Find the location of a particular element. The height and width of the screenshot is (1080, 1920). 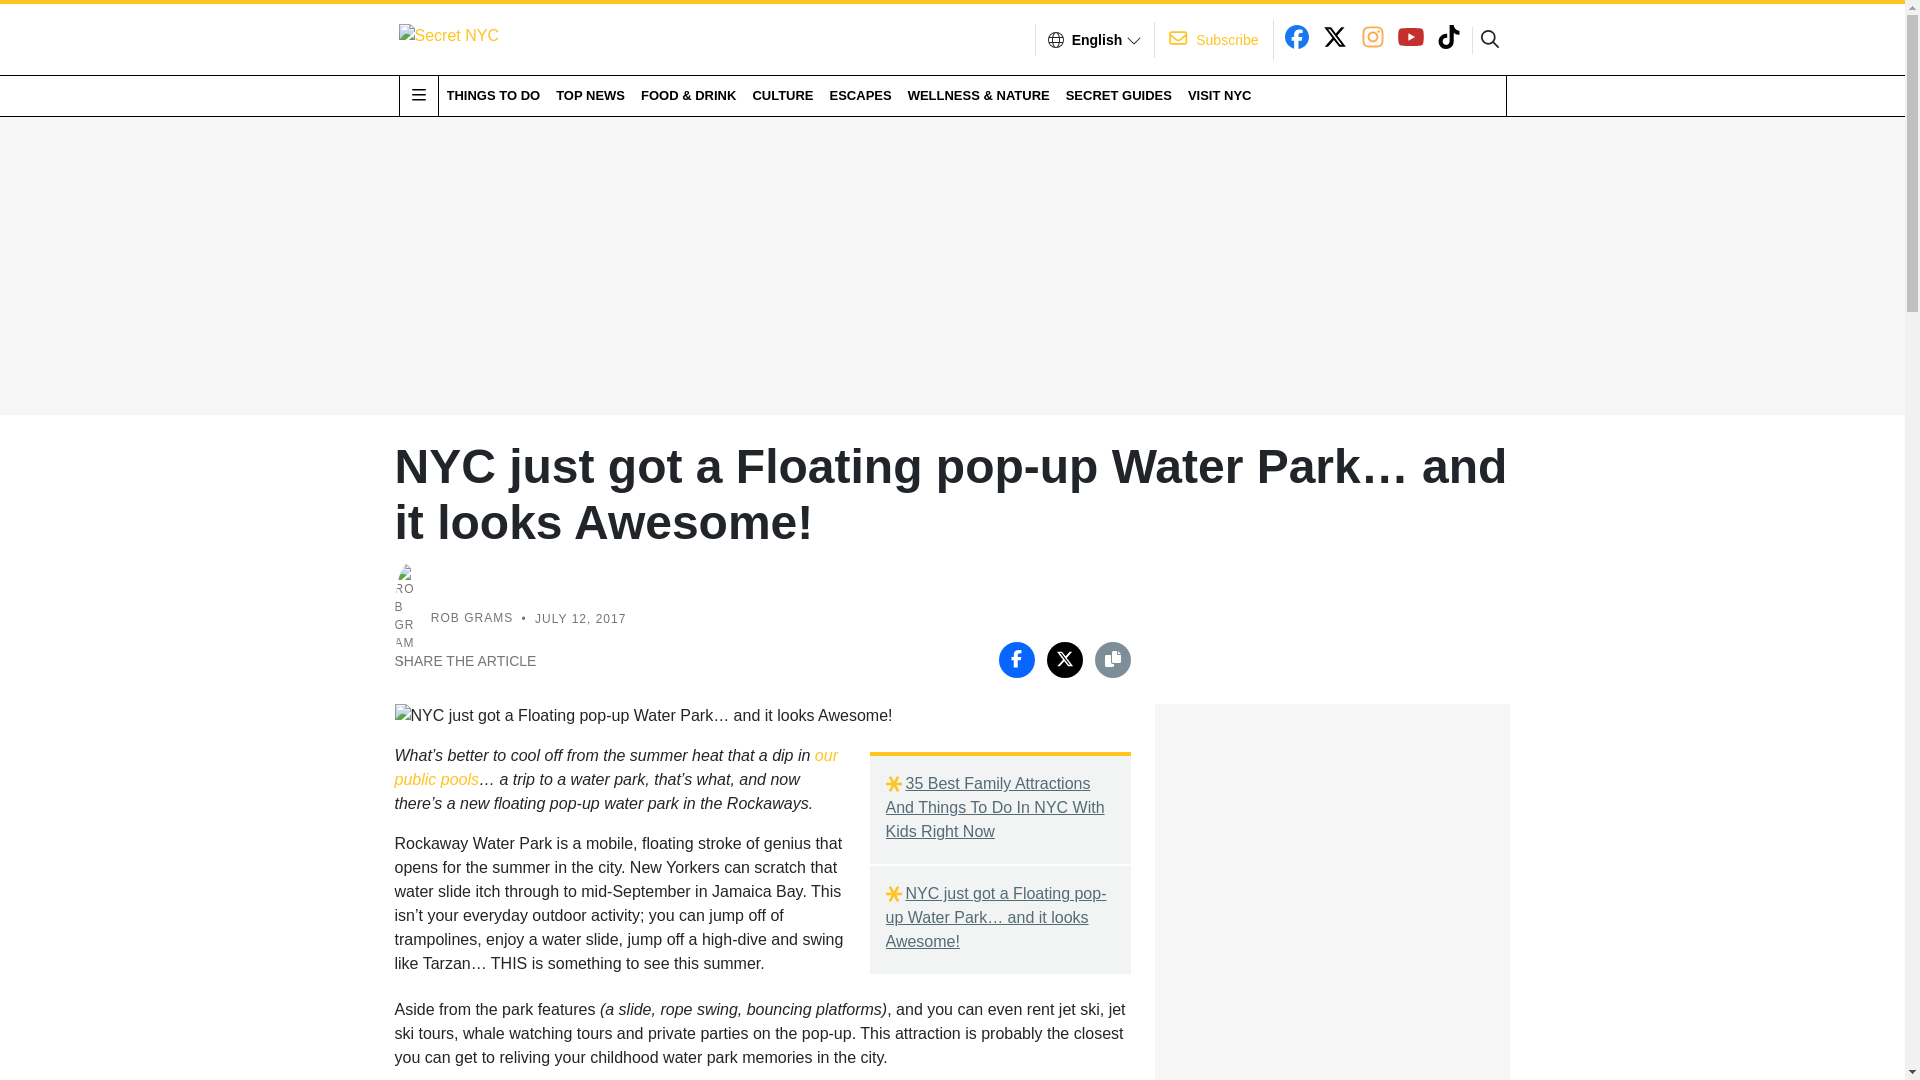

VISIT NYC is located at coordinates (1220, 95).